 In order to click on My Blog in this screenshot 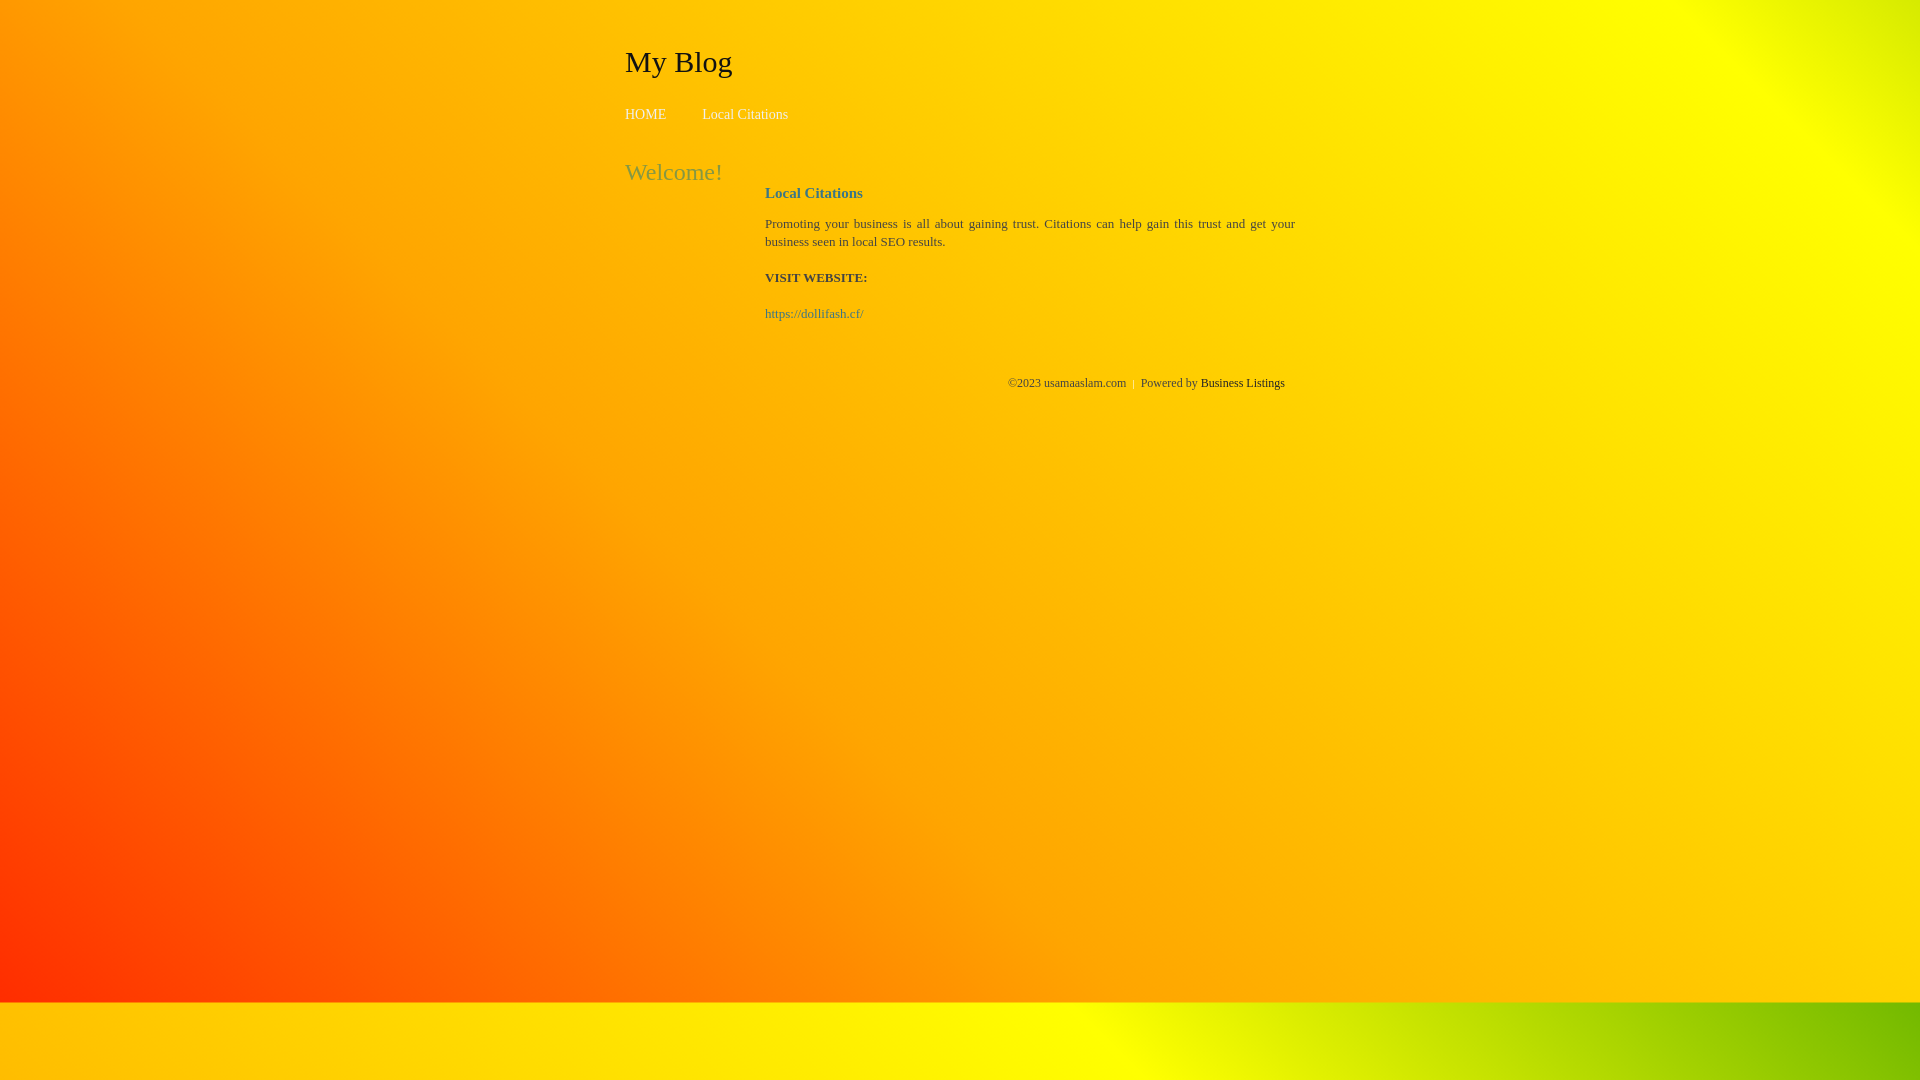, I will do `click(679, 61)`.